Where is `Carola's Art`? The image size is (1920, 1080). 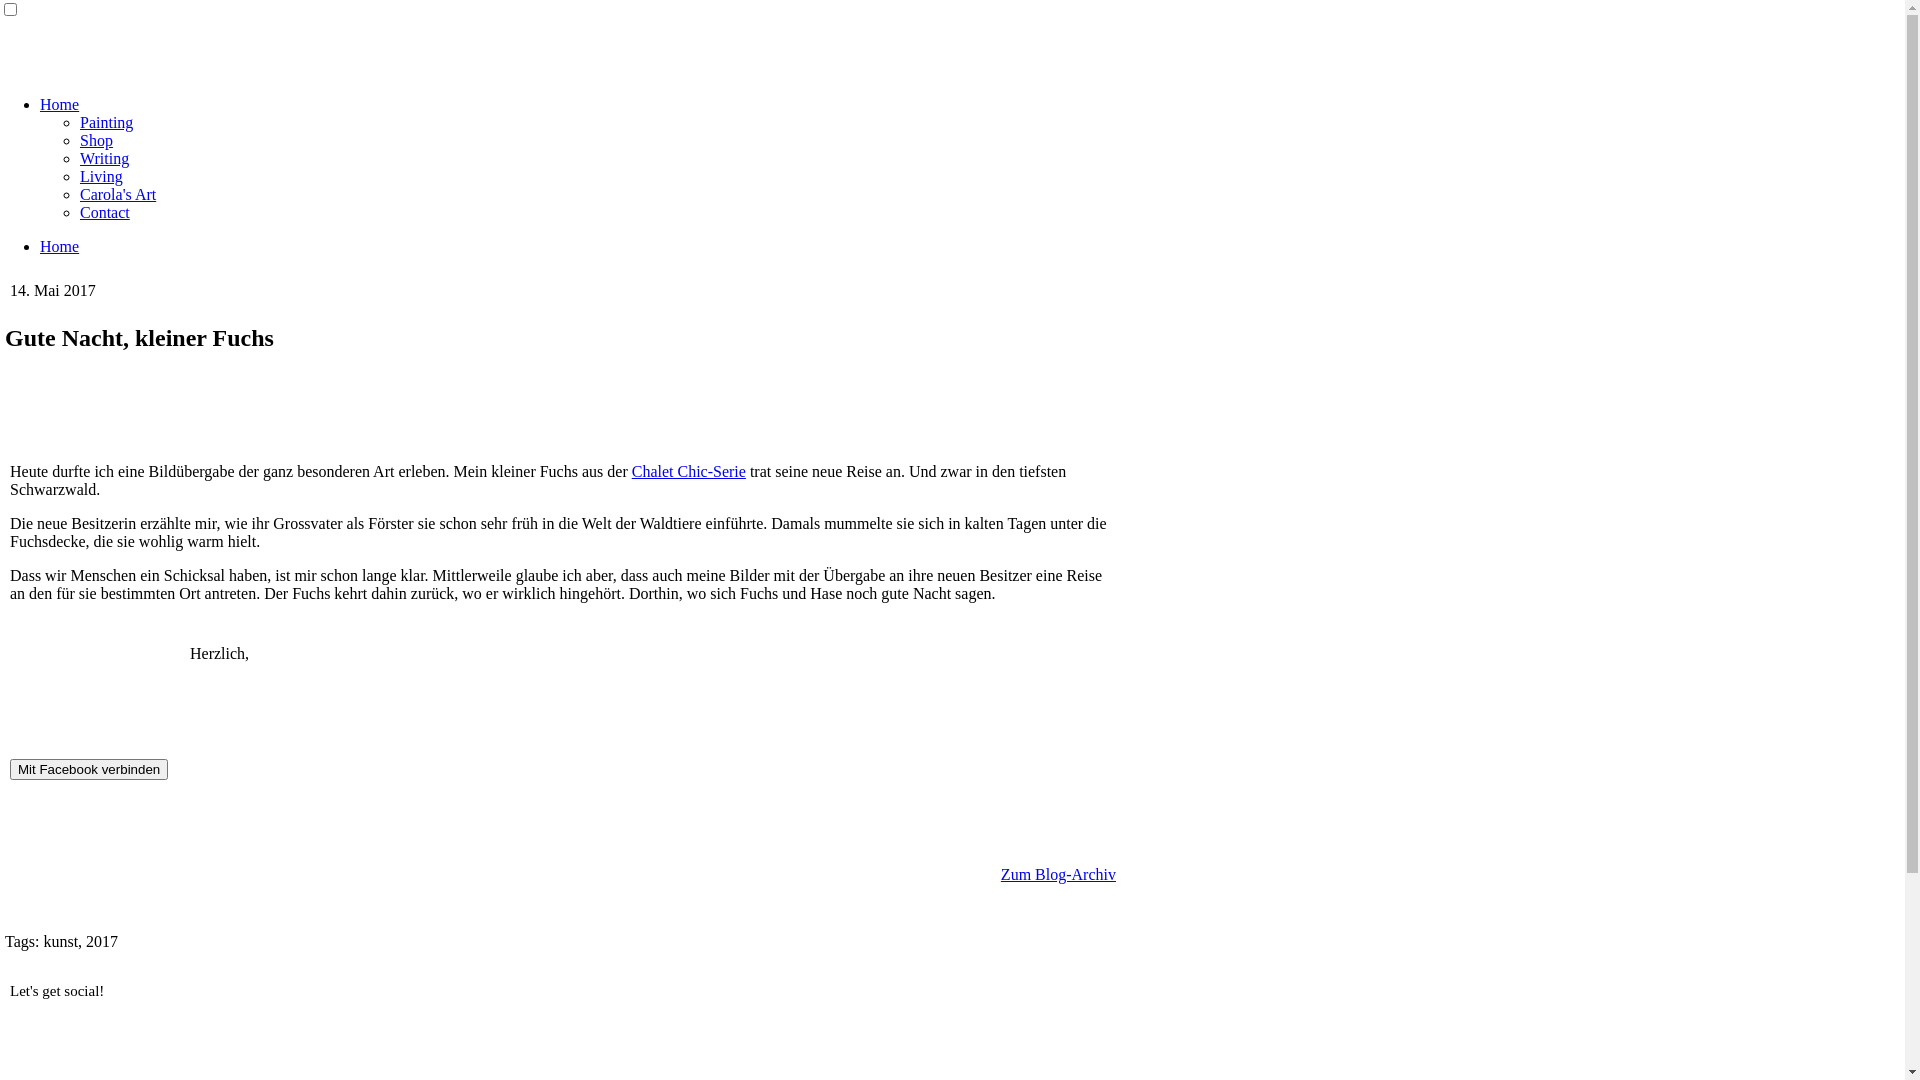 Carola's Art is located at coordinates (118, 194).